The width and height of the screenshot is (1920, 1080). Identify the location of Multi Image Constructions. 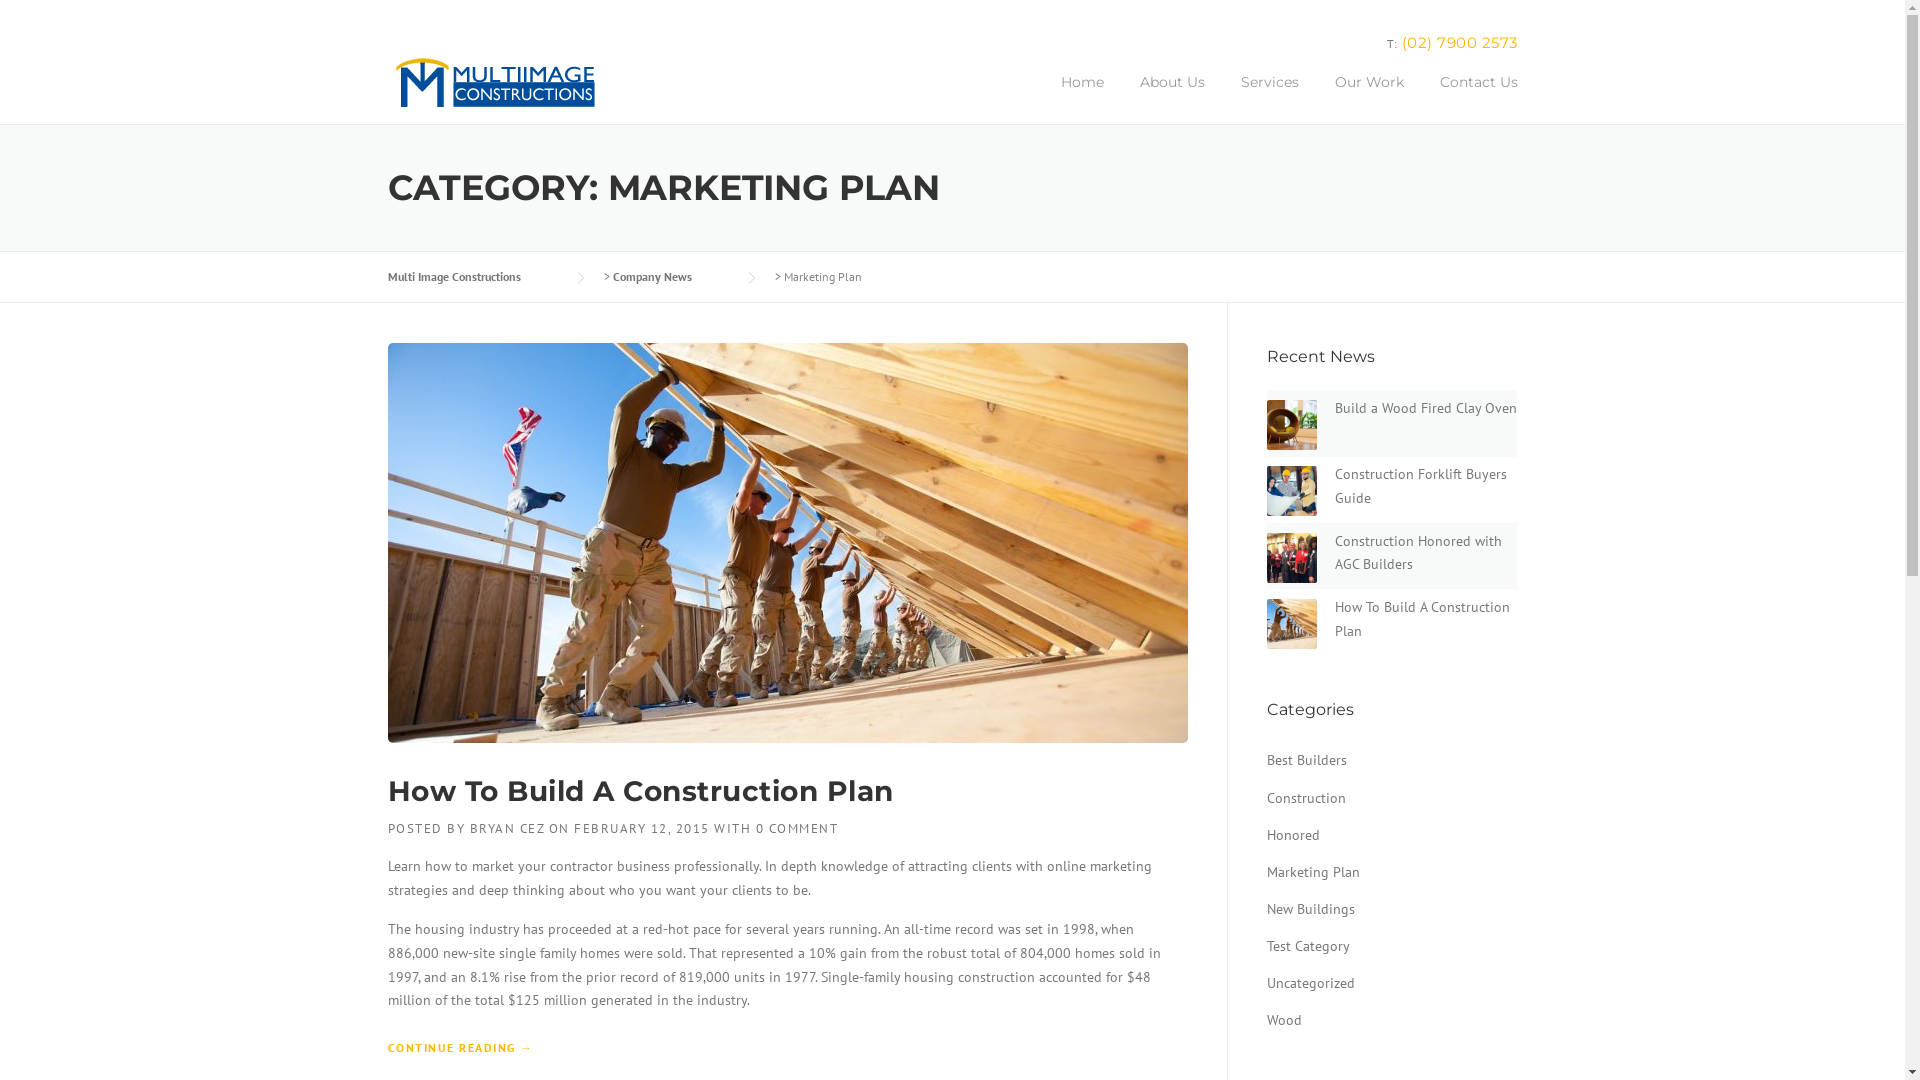
(498, 82).